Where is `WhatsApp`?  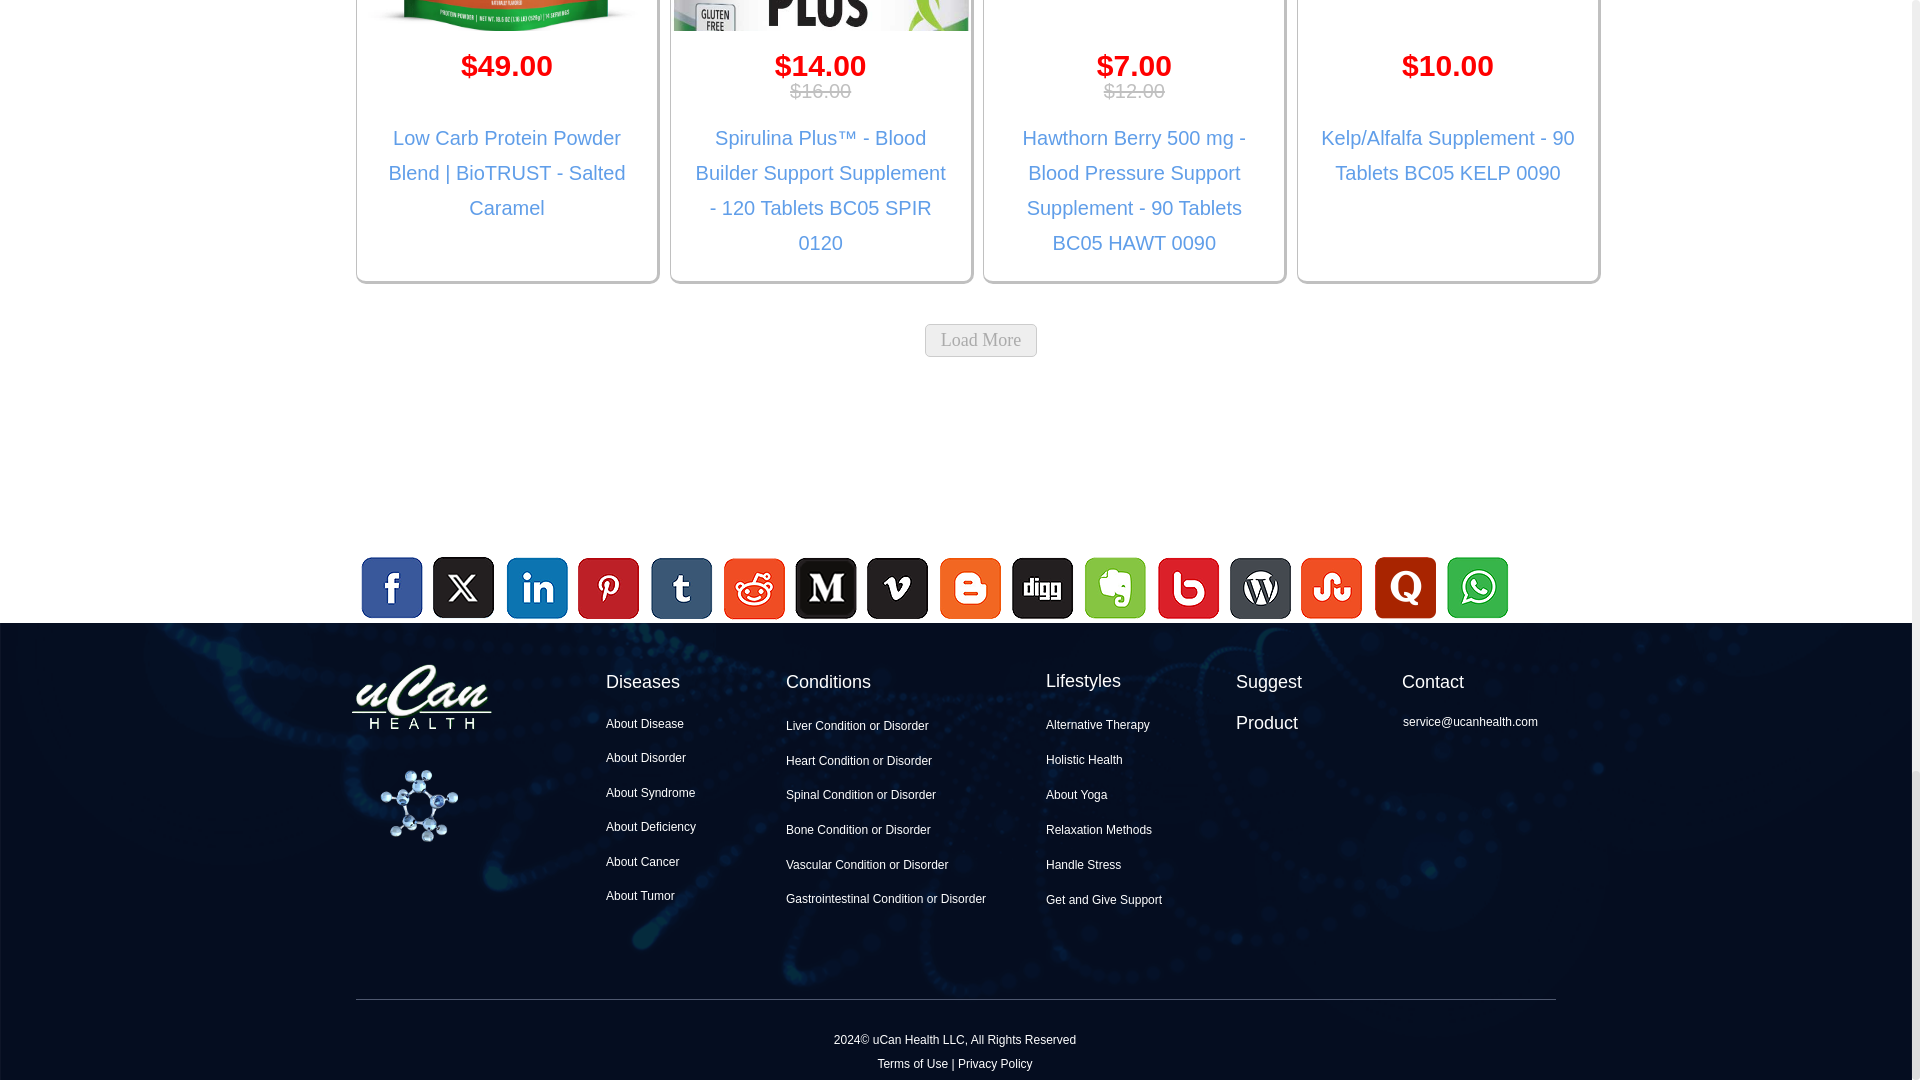 WhatsApp is located at coordinates (1475, 621).